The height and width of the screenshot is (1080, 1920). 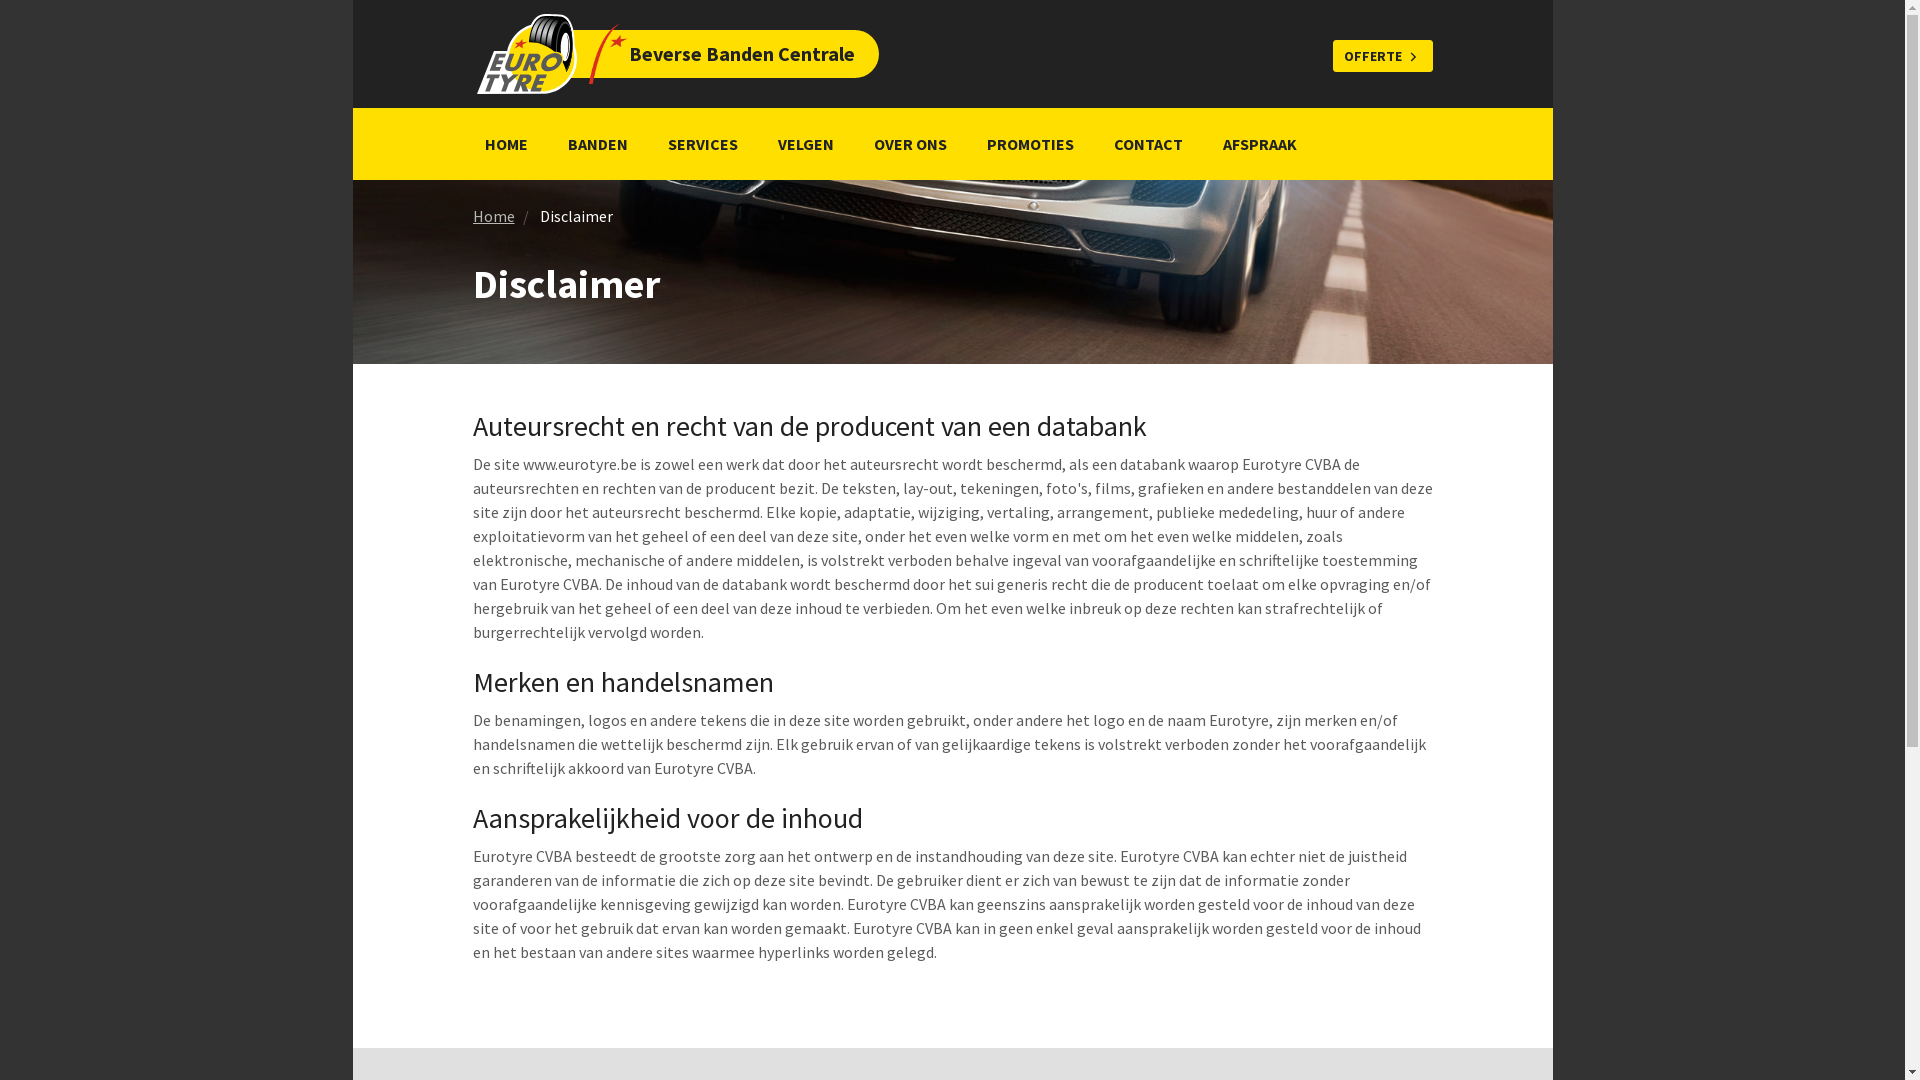 What do you see at coordinates (1259, 144) in the screenshot?
I see `AFSPRAAK` at bounding box center [1259, 144].